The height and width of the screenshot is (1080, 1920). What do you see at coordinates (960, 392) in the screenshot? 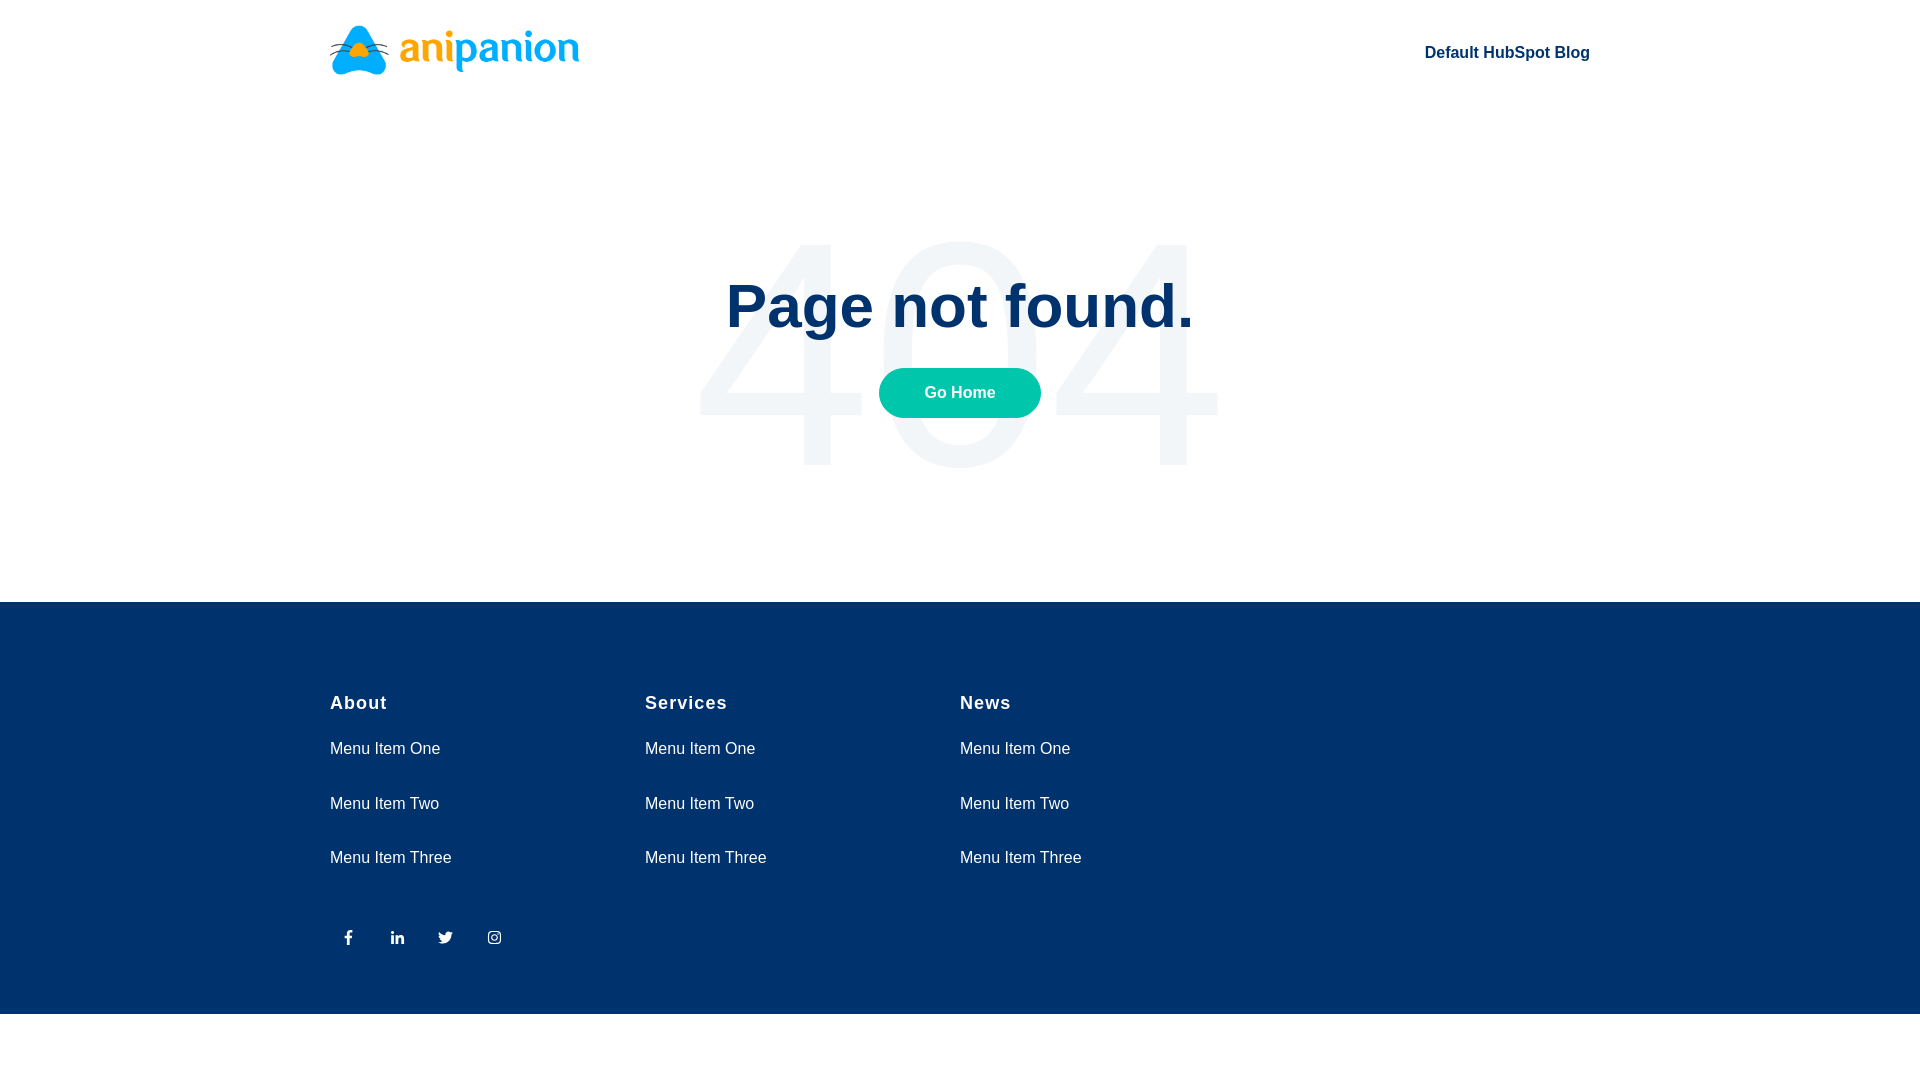
I see `Go Home` at bounding box center [960, 392].